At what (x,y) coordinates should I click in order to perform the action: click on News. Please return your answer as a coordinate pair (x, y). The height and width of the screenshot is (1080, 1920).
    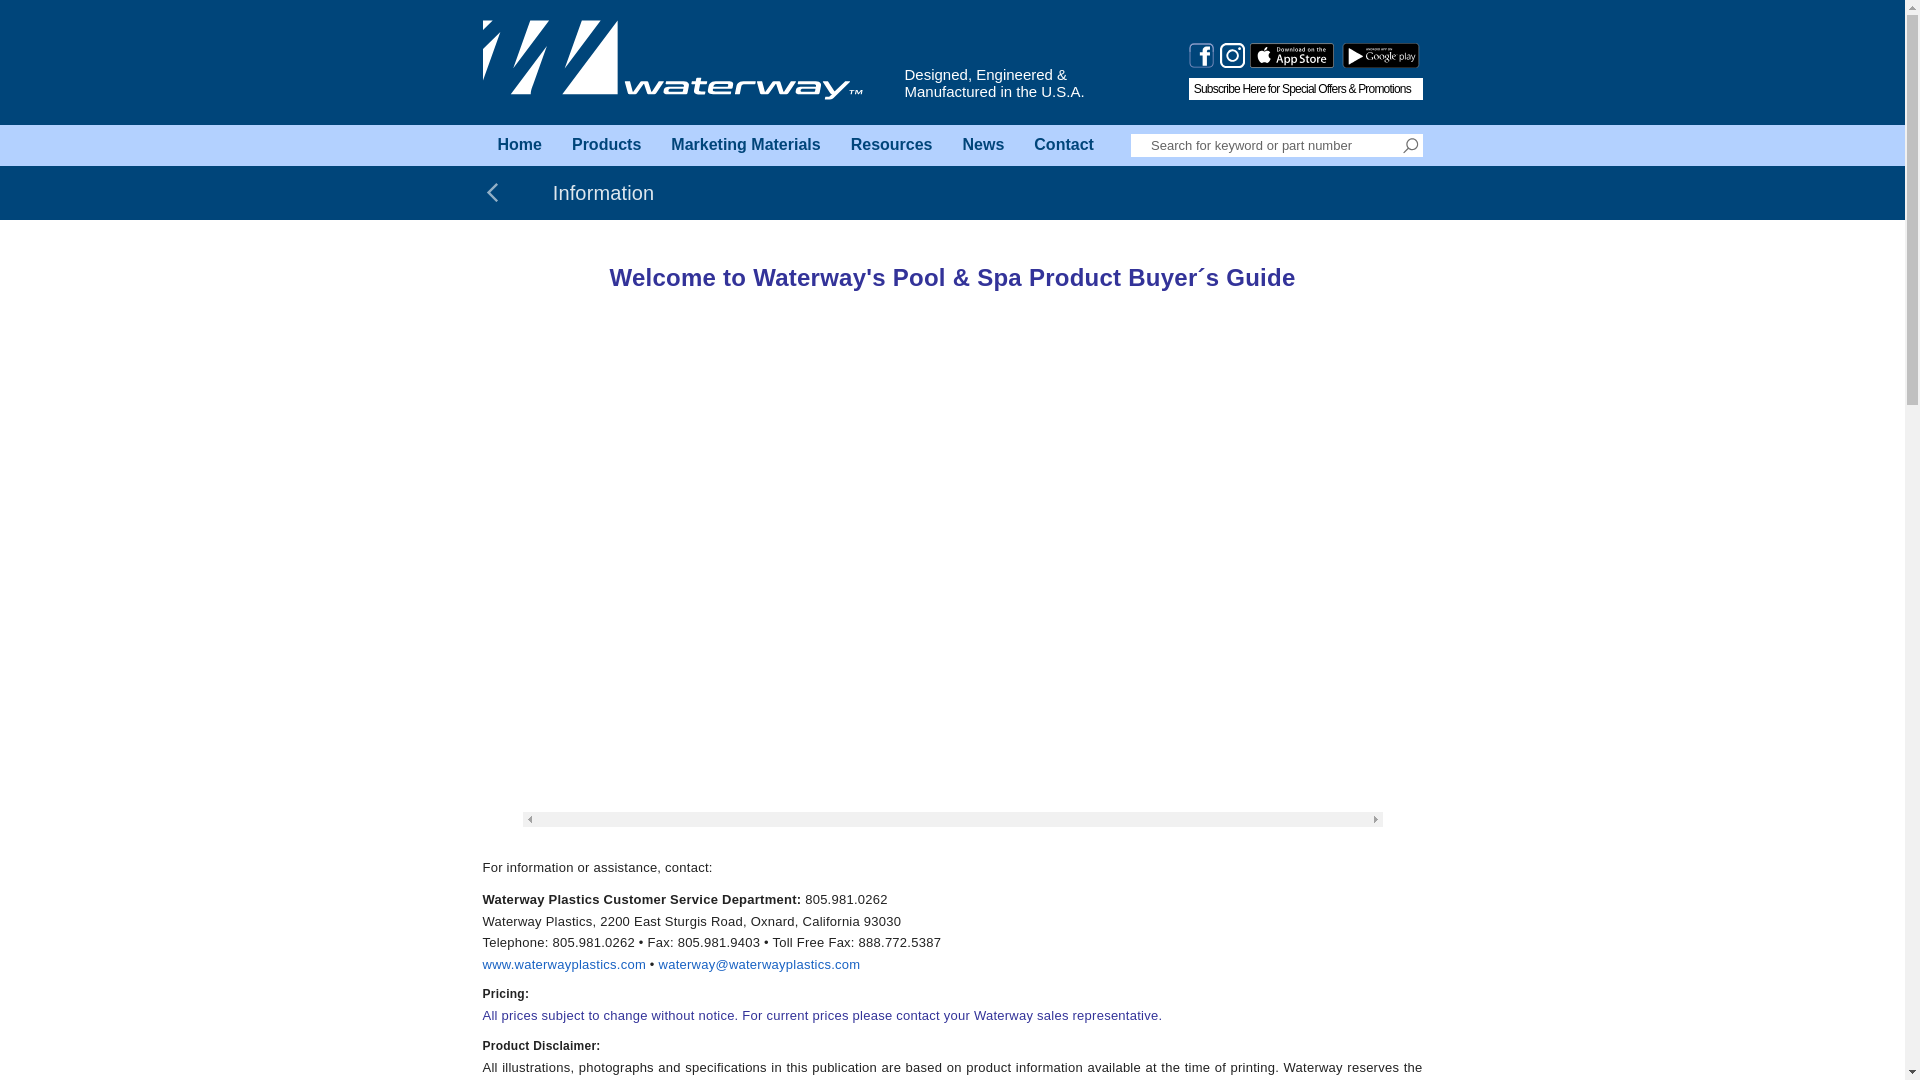
    Looking at the image, I should click on (984, 146).